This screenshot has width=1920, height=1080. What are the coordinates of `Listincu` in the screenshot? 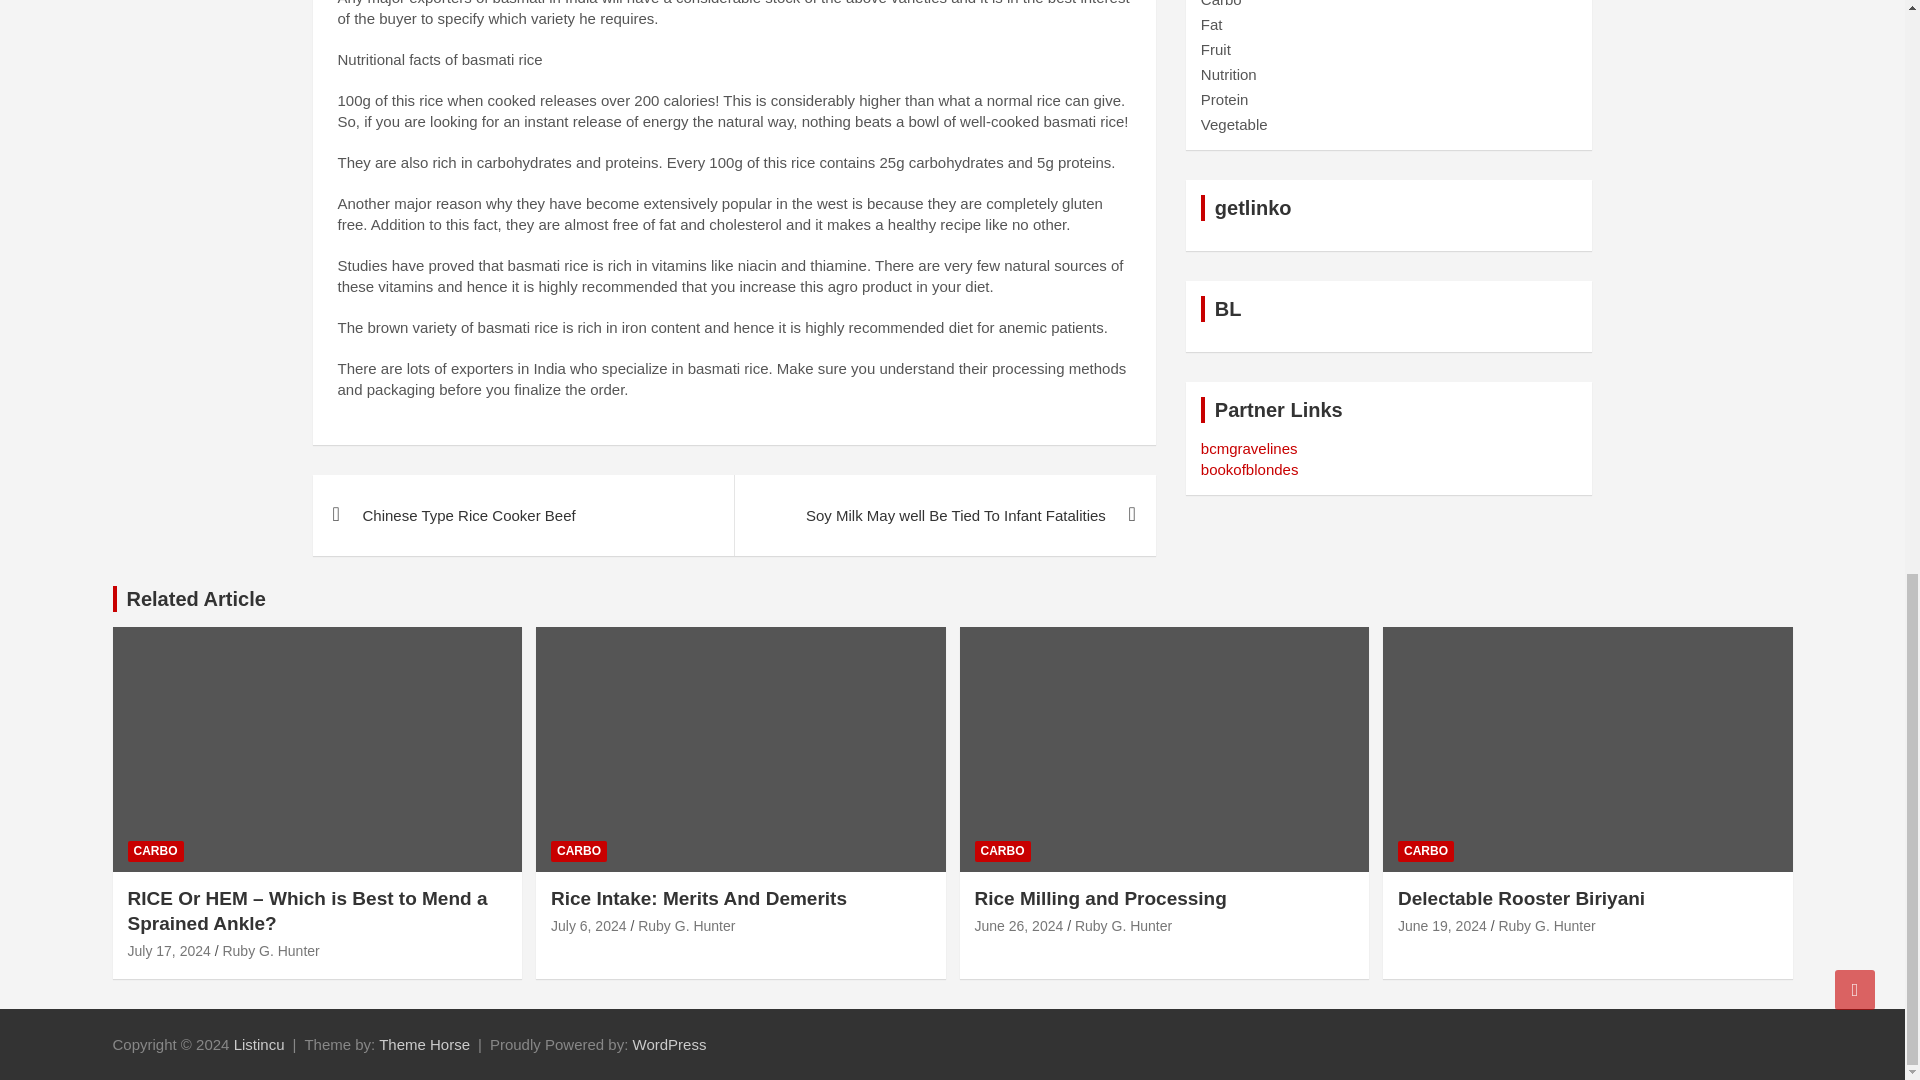 It's located at (259, 1044).